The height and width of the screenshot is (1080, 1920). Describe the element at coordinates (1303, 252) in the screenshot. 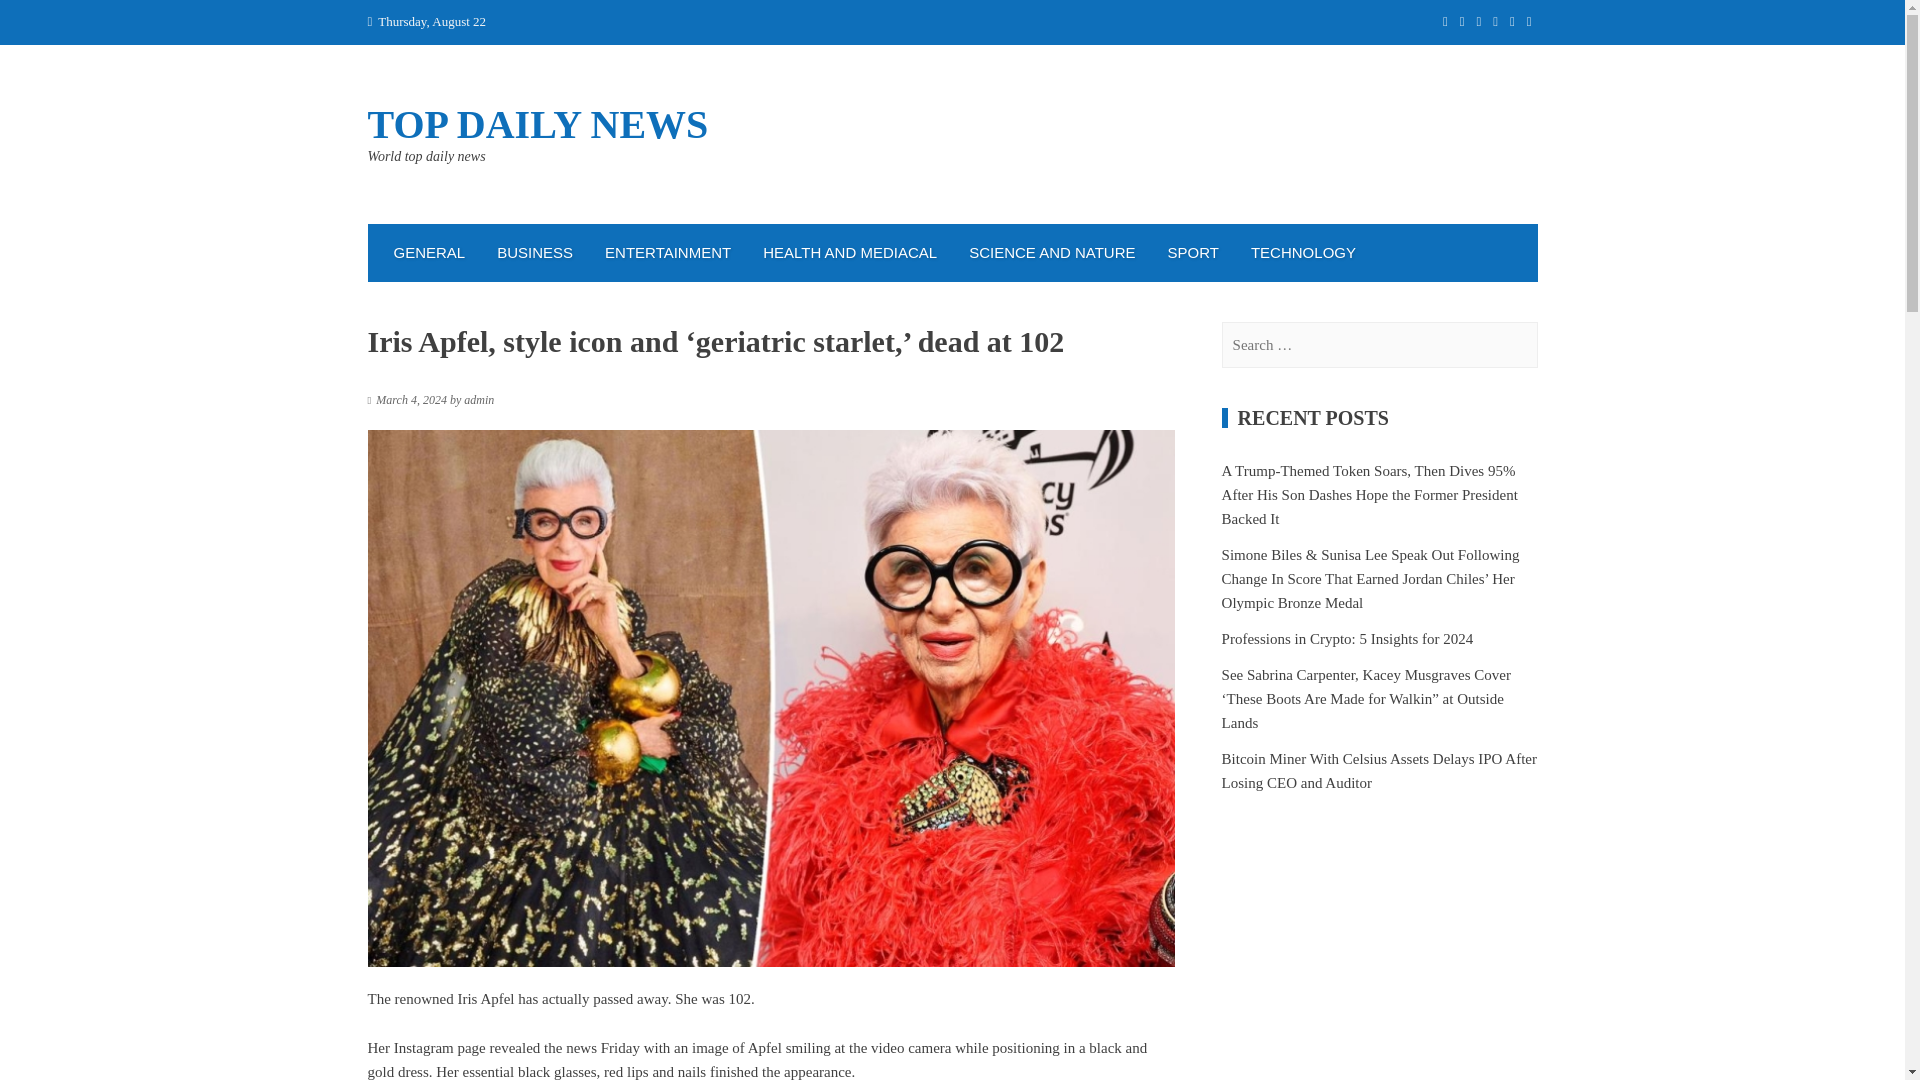

I see `TECHNOLOGY` at that location.